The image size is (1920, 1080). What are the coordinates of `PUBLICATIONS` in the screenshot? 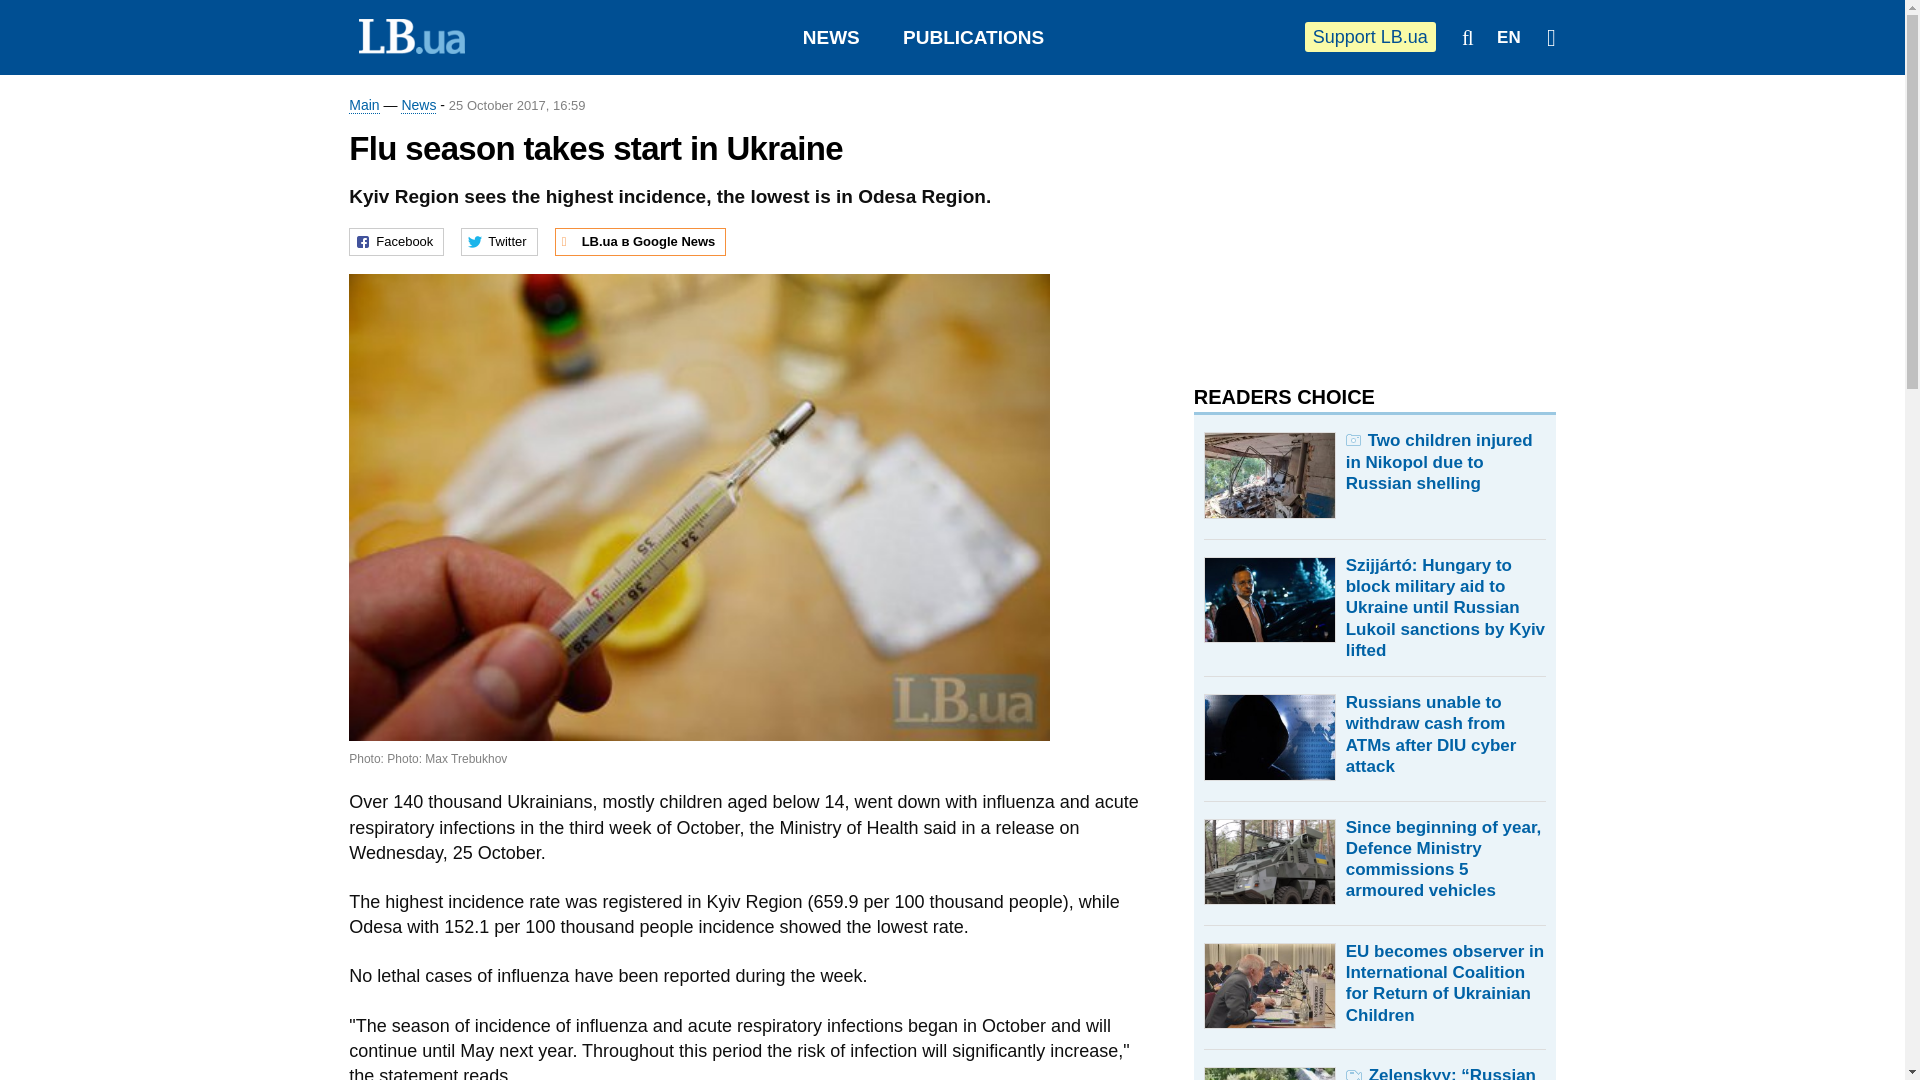 It's located at (973, 37).